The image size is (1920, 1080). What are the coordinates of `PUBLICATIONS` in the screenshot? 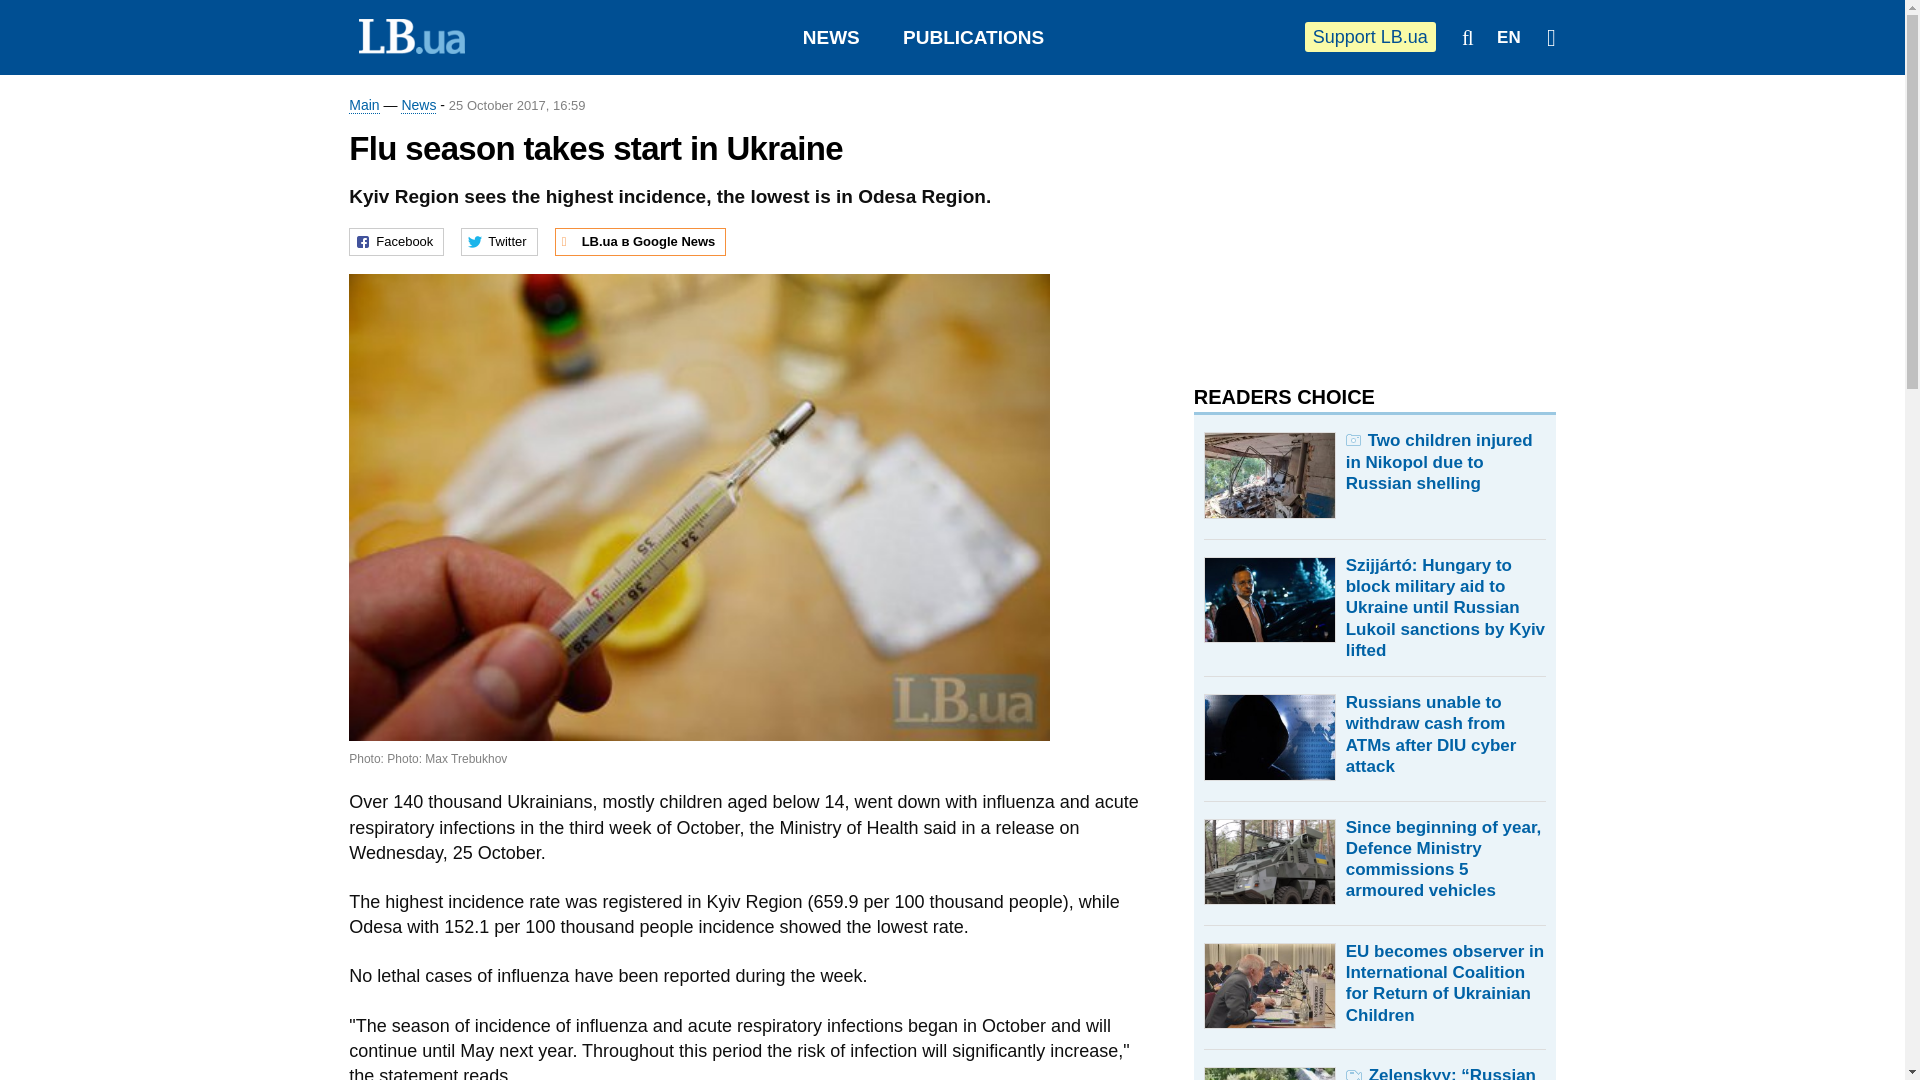 It's located at (973, 37).